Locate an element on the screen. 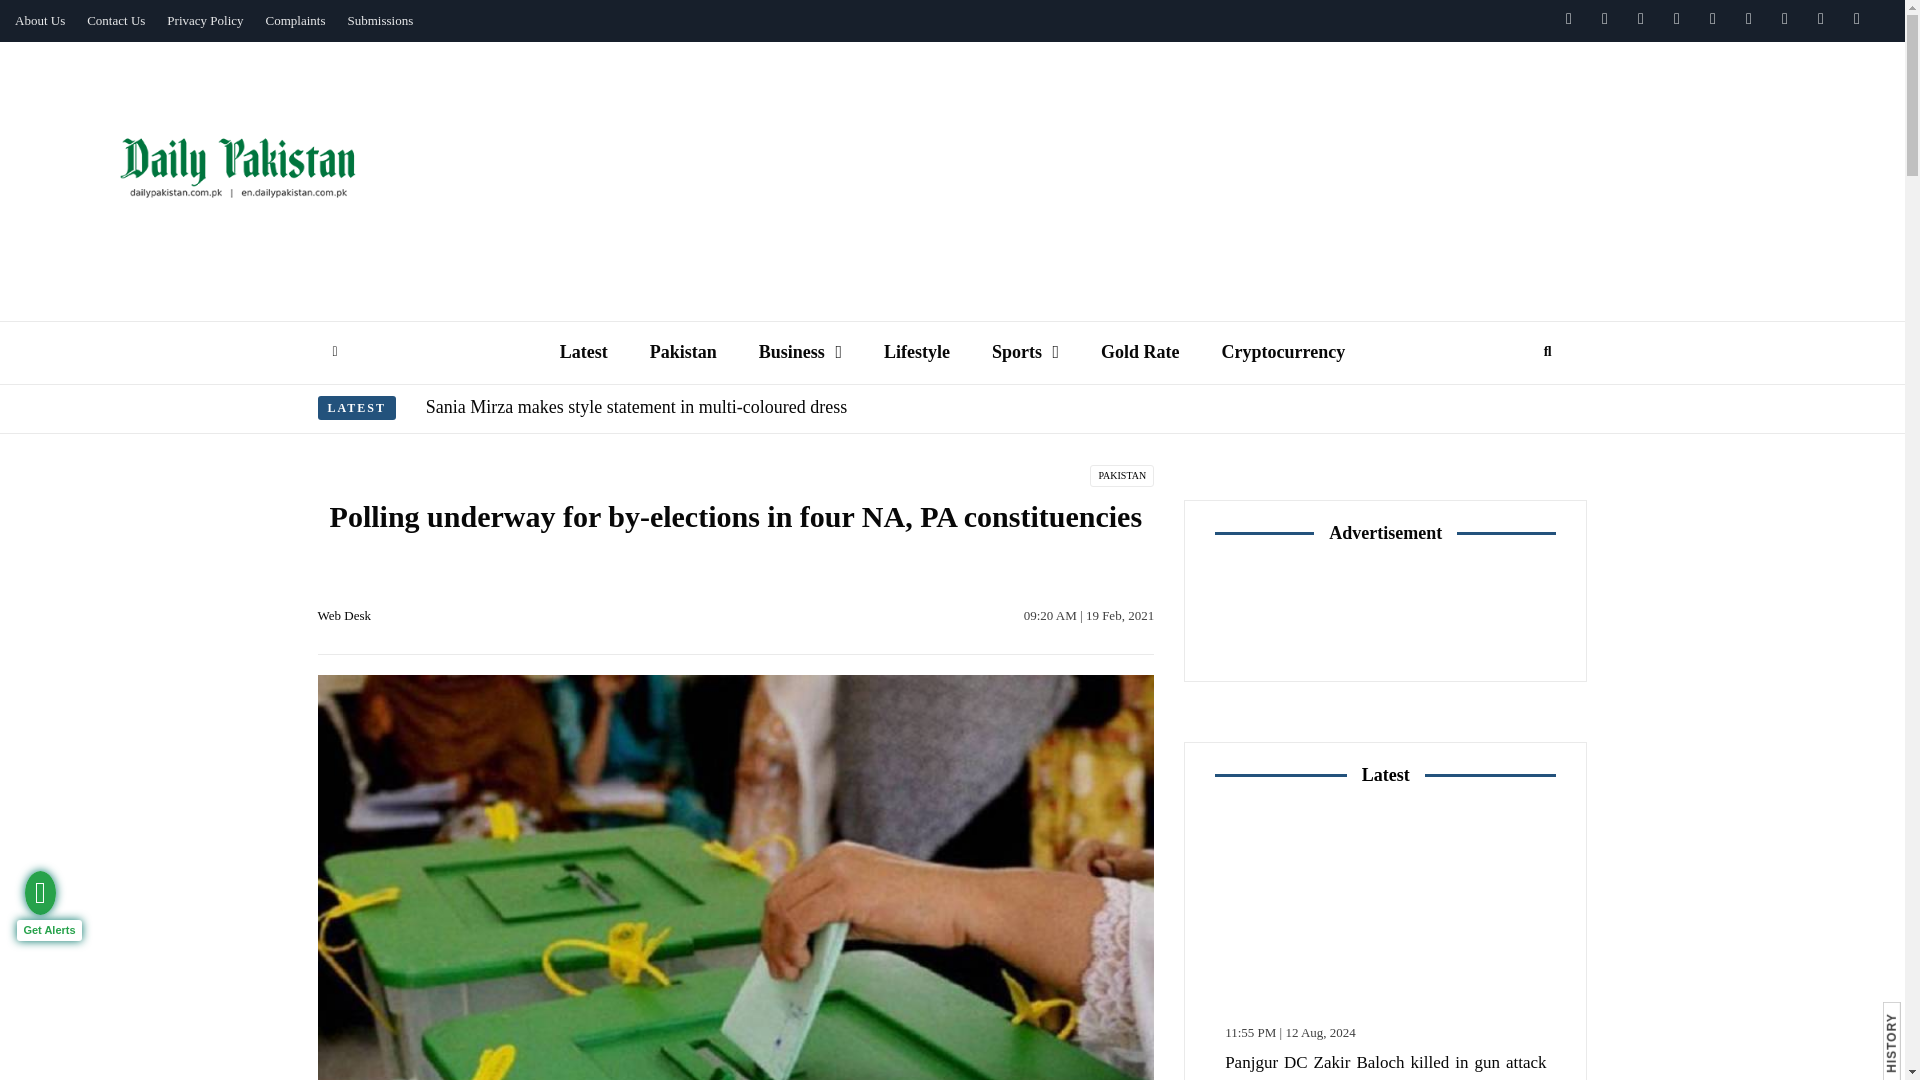 Image resolution: width=1920 pixels, height=1080 pixels. Lifestyle is located at coordinates (916, 352).